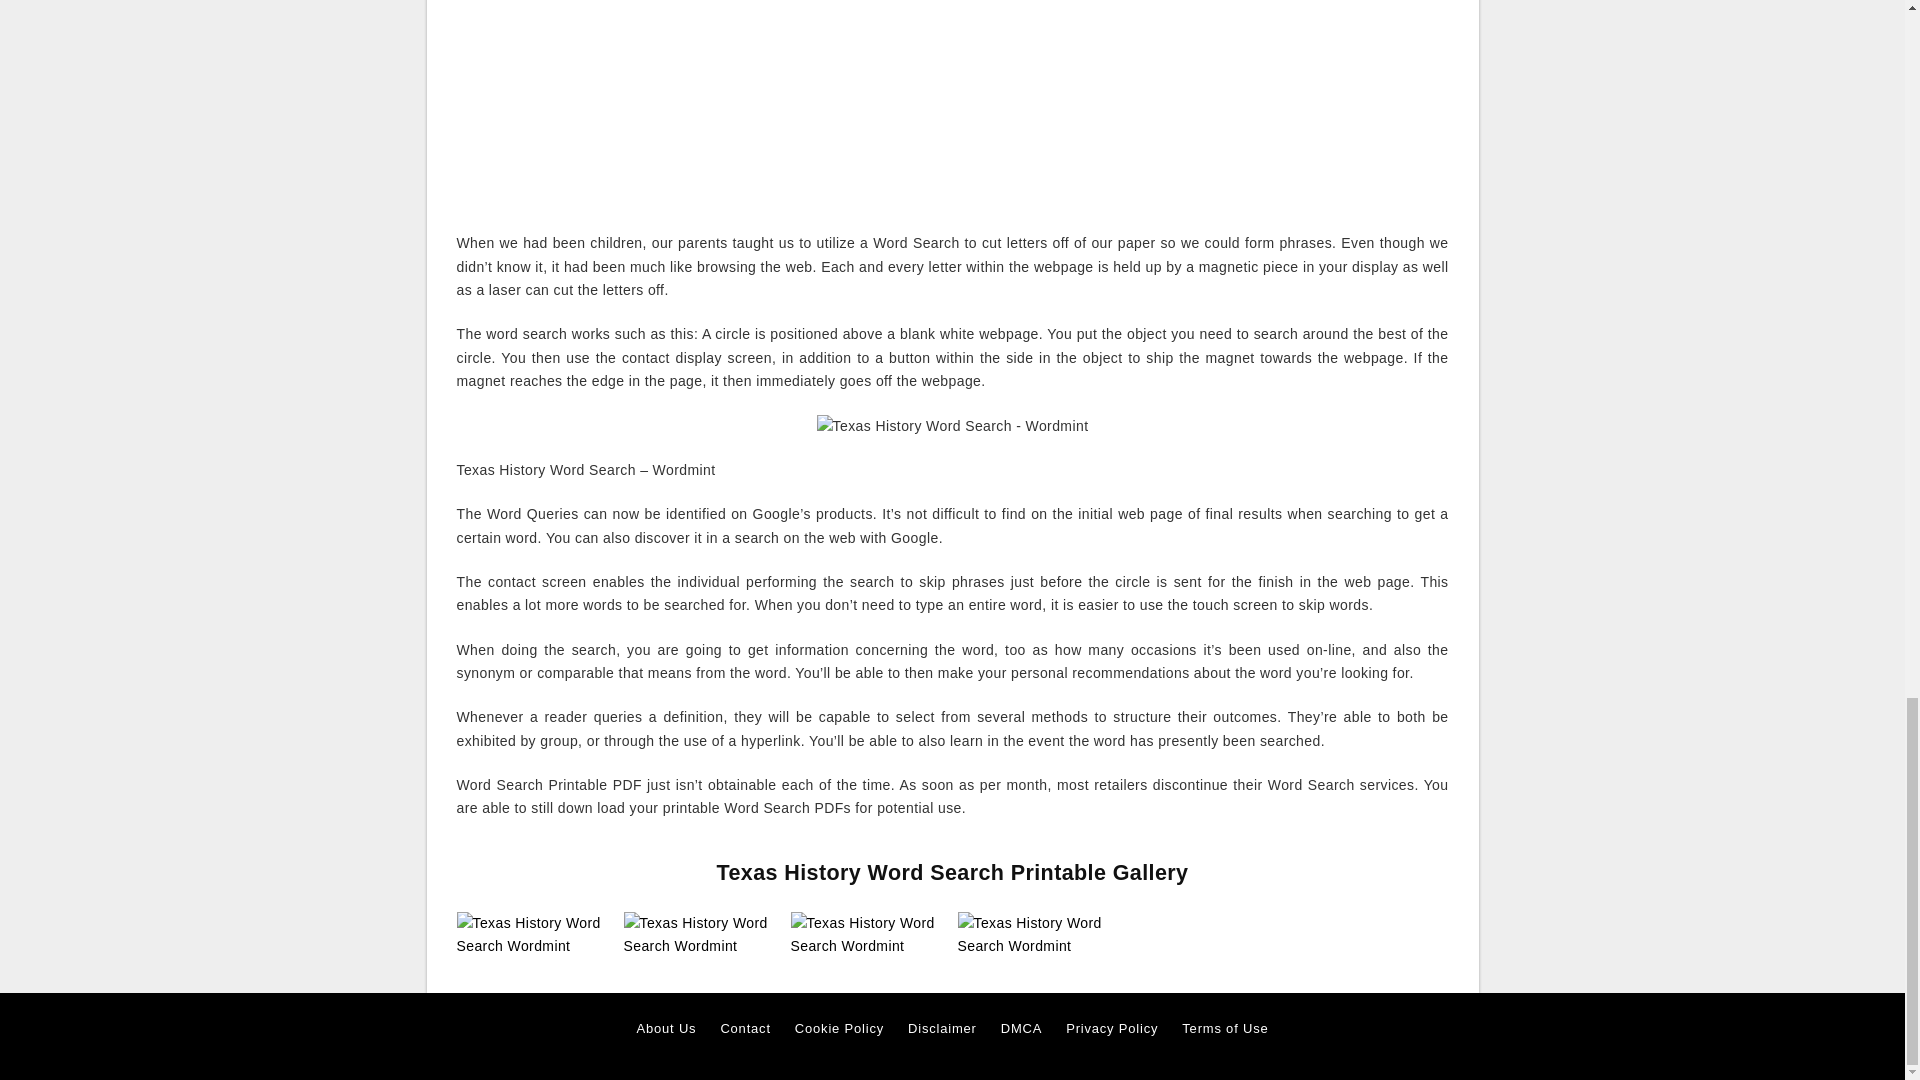  Describe the element at coordinates (744, 1029) in the screenshot. I see `Contact` at that location.